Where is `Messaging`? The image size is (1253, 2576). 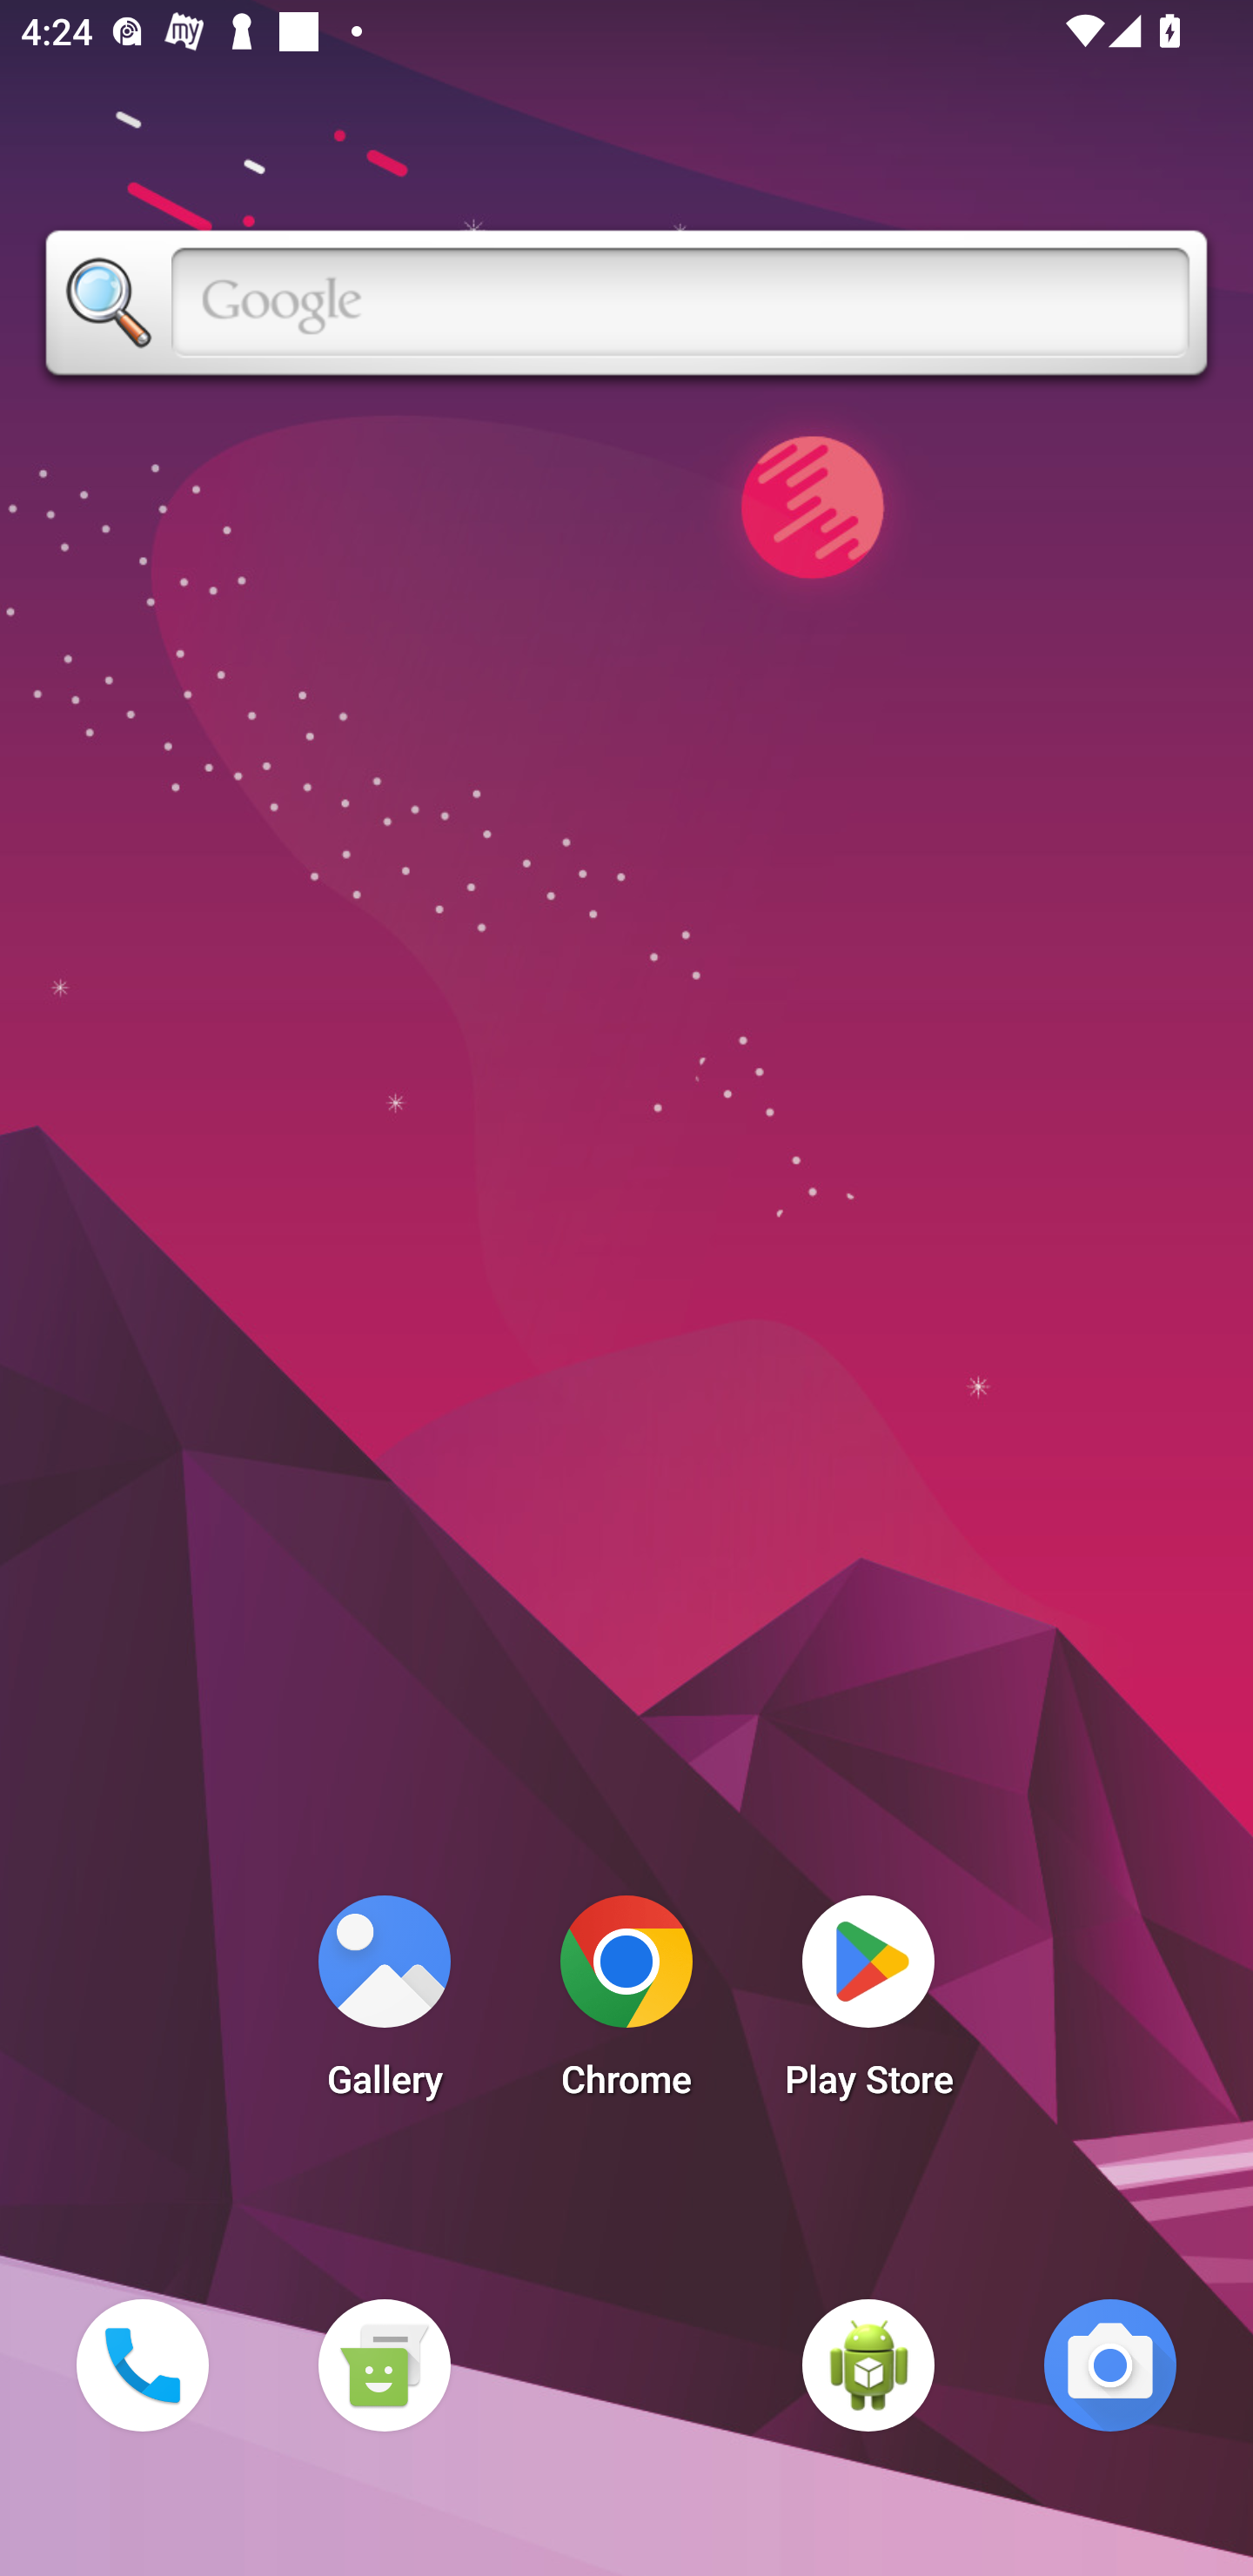 Messaging is located at coordinates (384, 2365).